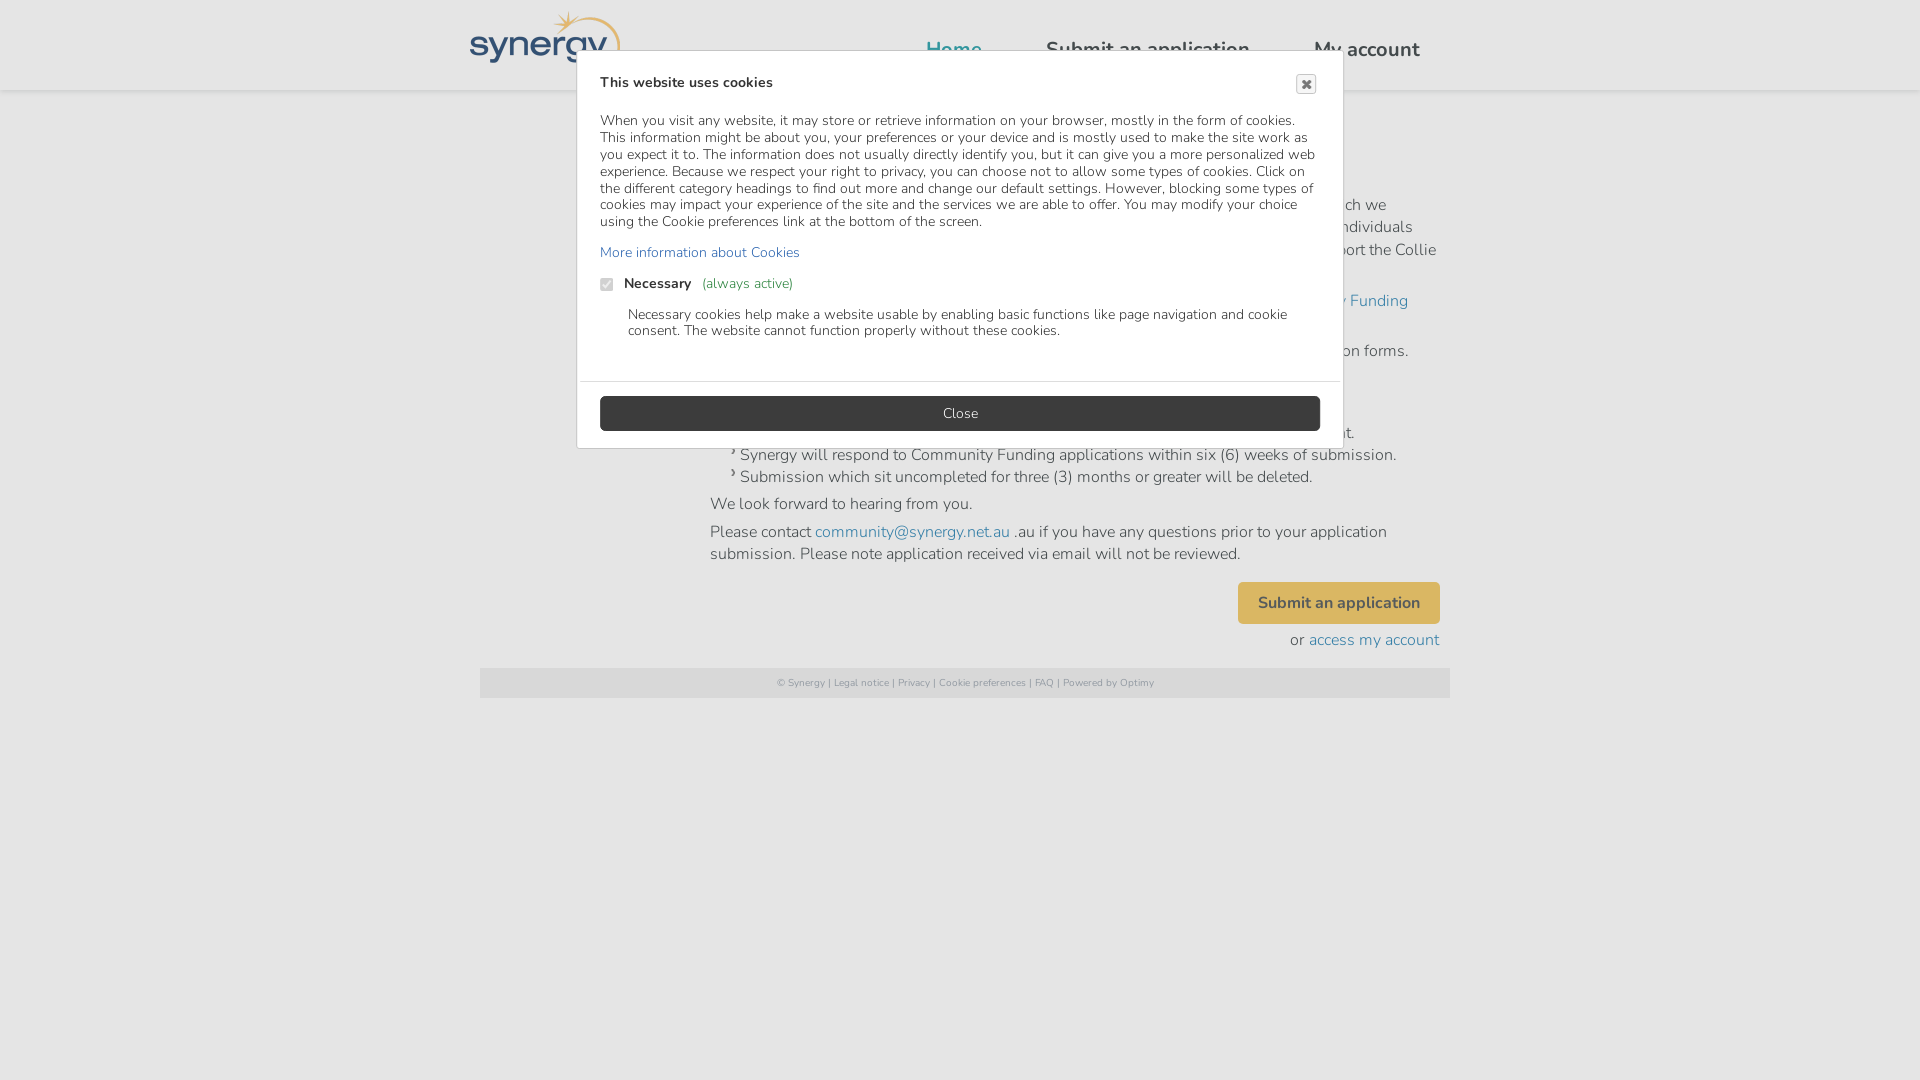 This screenshot has width=1920, height=1080. I want to click on community@synergy.net.au, so click(912, 532).